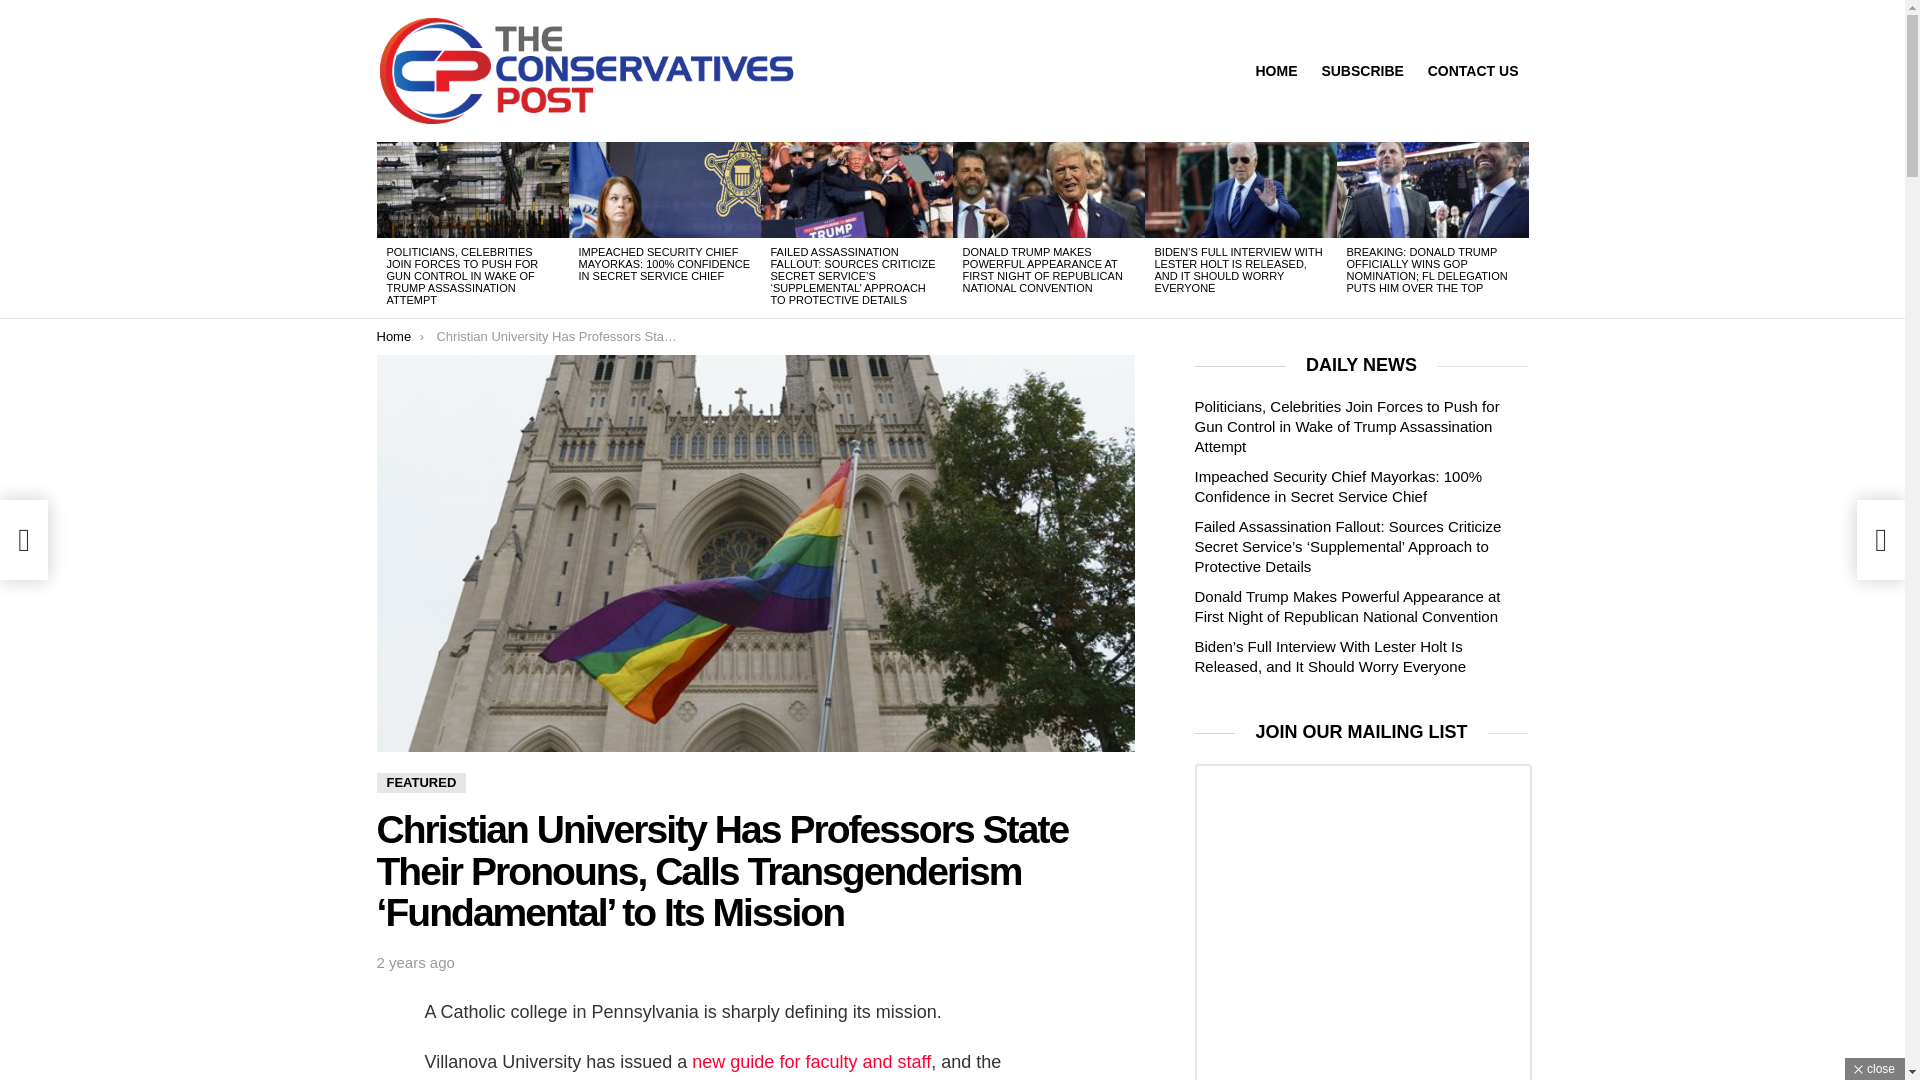  Describe the element at coordinates (811, 1062) in the screenshot. I see `new guide for faculty and staff` at that location.